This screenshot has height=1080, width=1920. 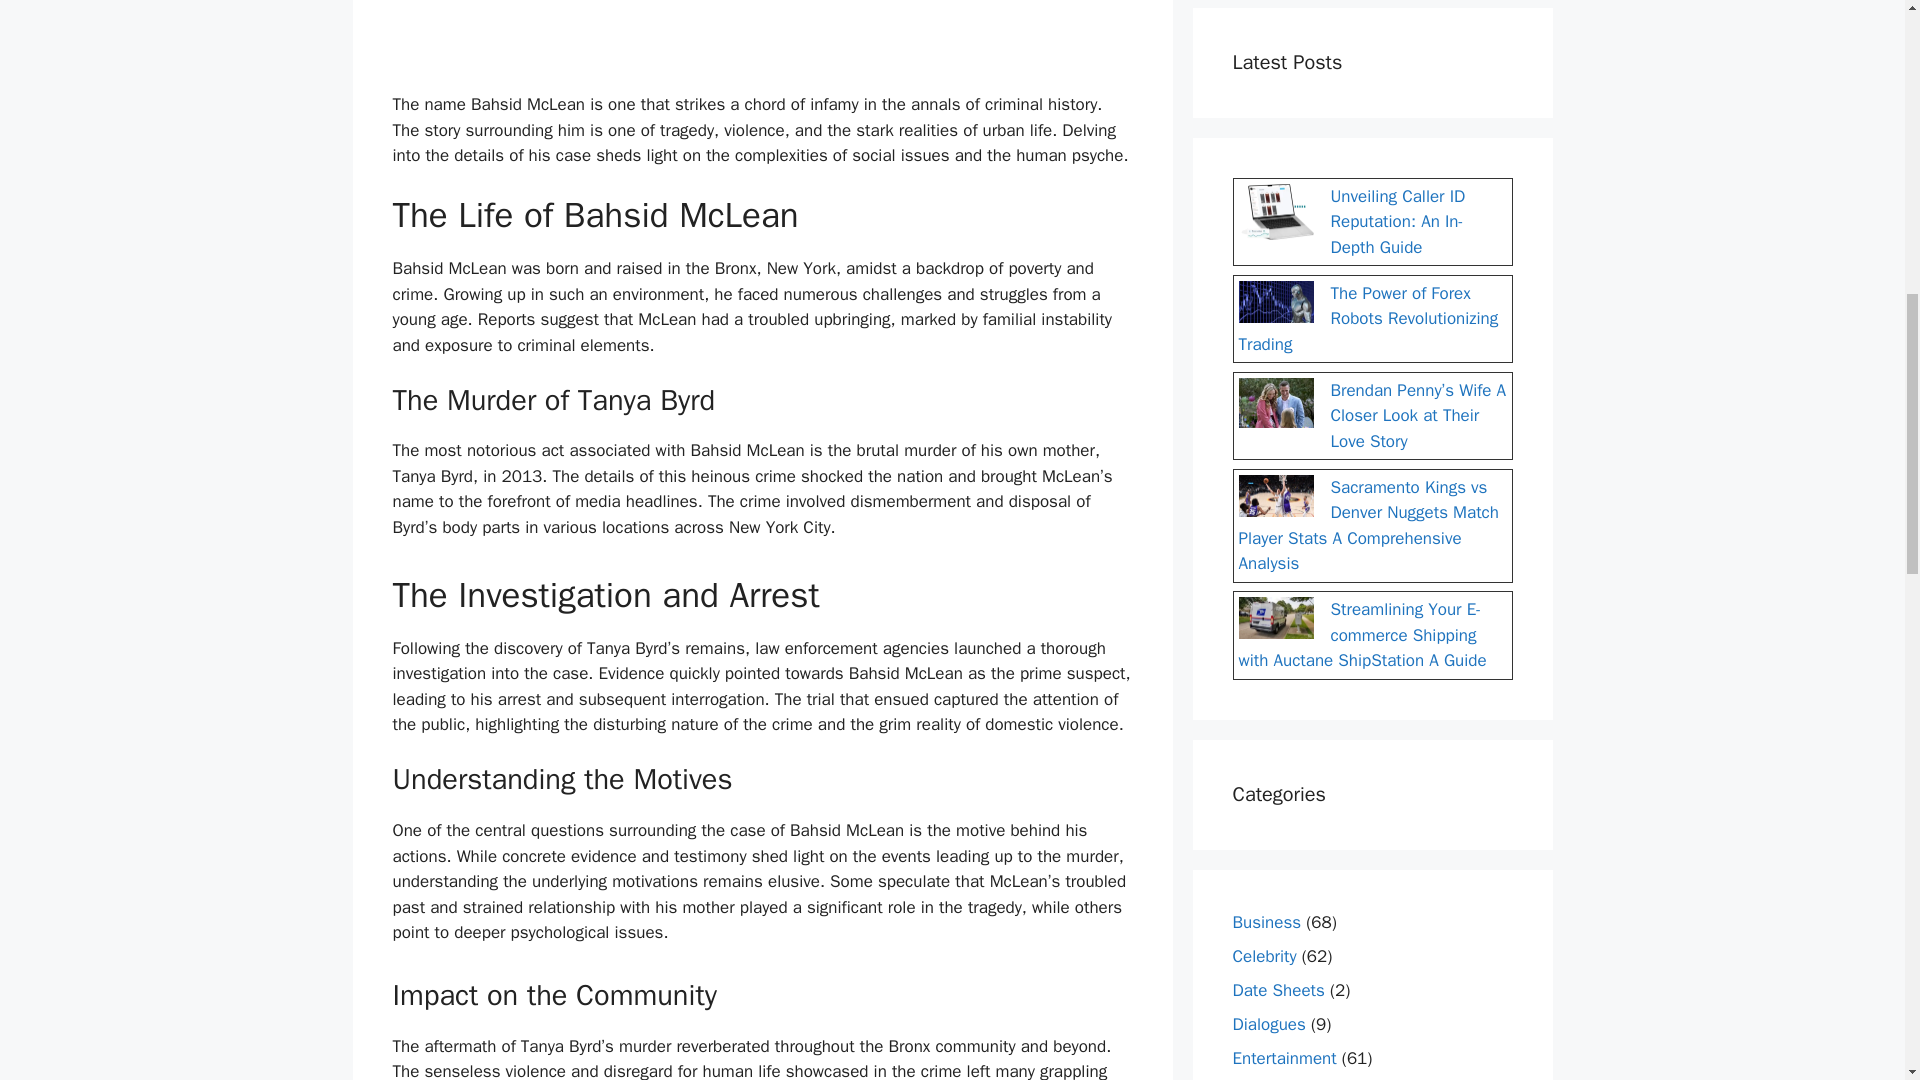 What do you see at coordinates (1268, 1024) in the screenshot?
I see `Dialogues` at bounding box center [1268, 1024].